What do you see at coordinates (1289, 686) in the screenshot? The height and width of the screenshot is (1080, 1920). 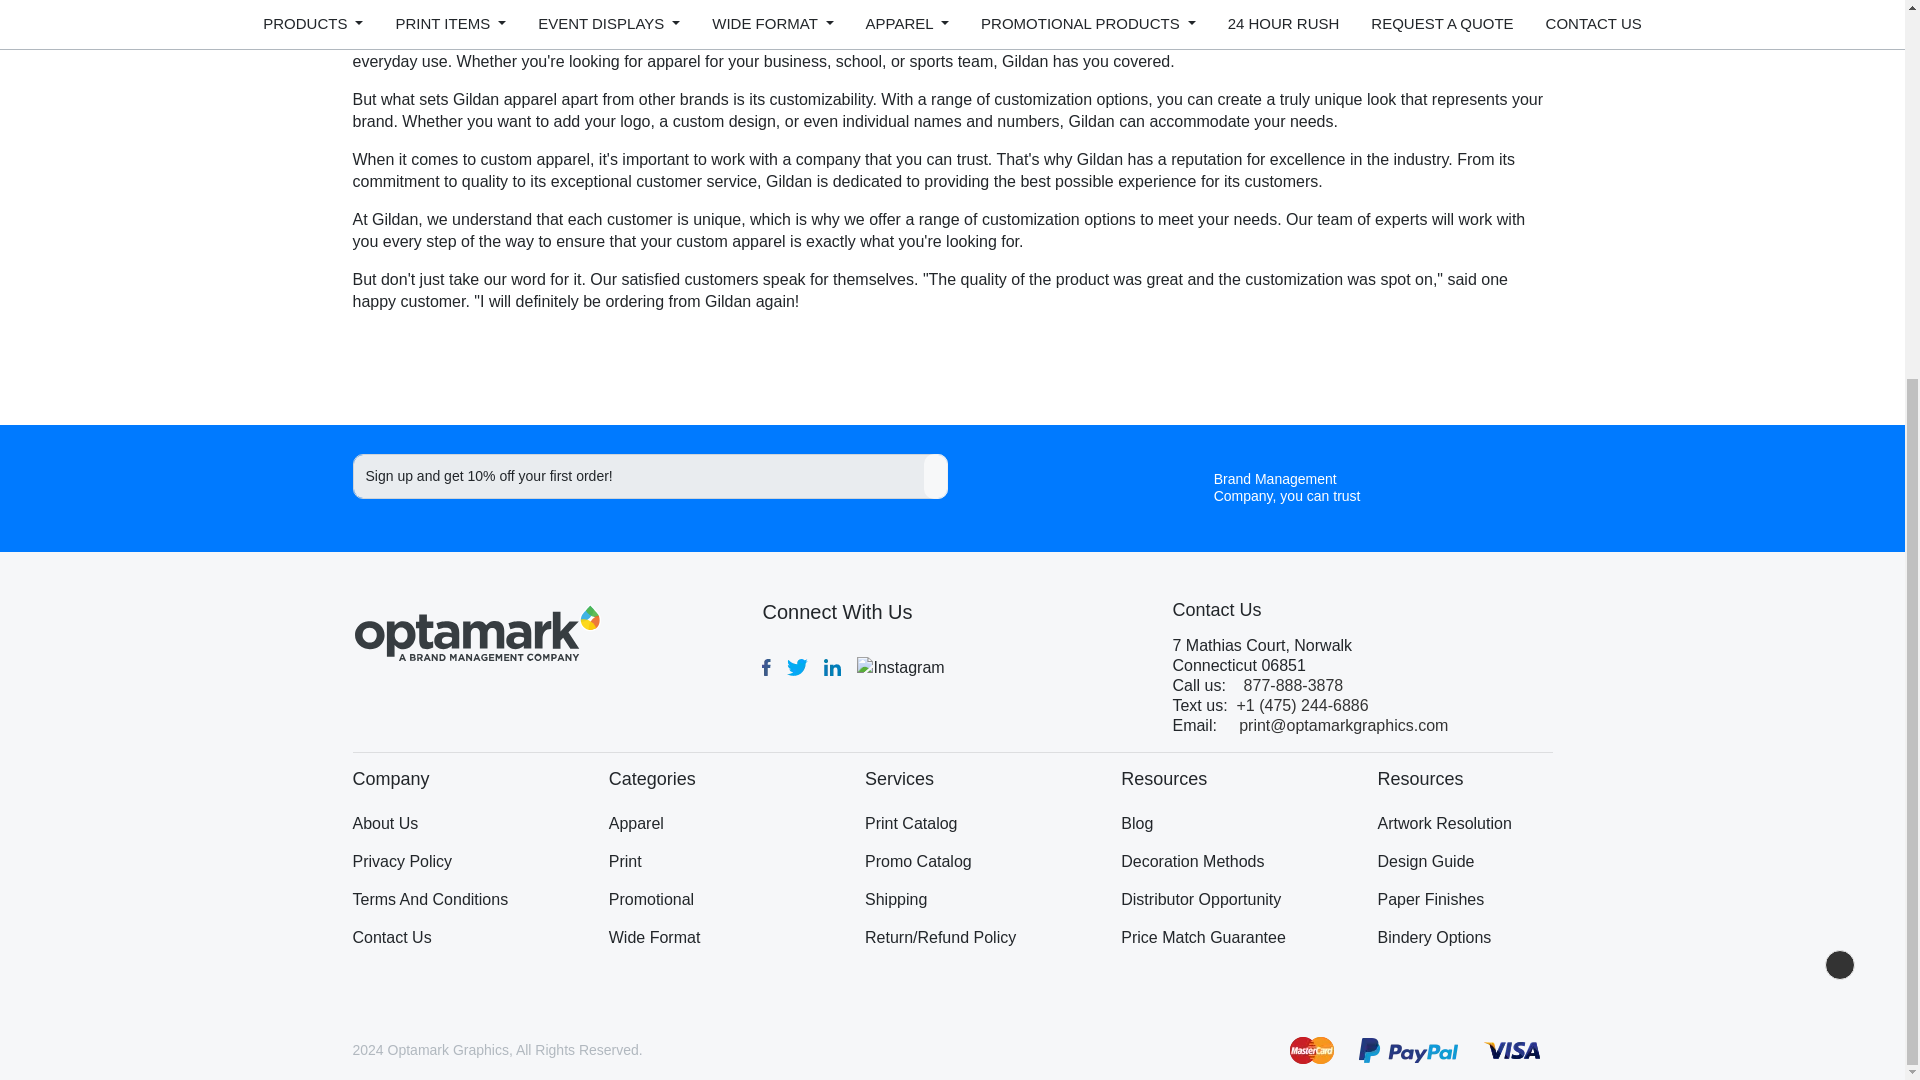 I see `8778883878` at bounding box center [1289, 686].